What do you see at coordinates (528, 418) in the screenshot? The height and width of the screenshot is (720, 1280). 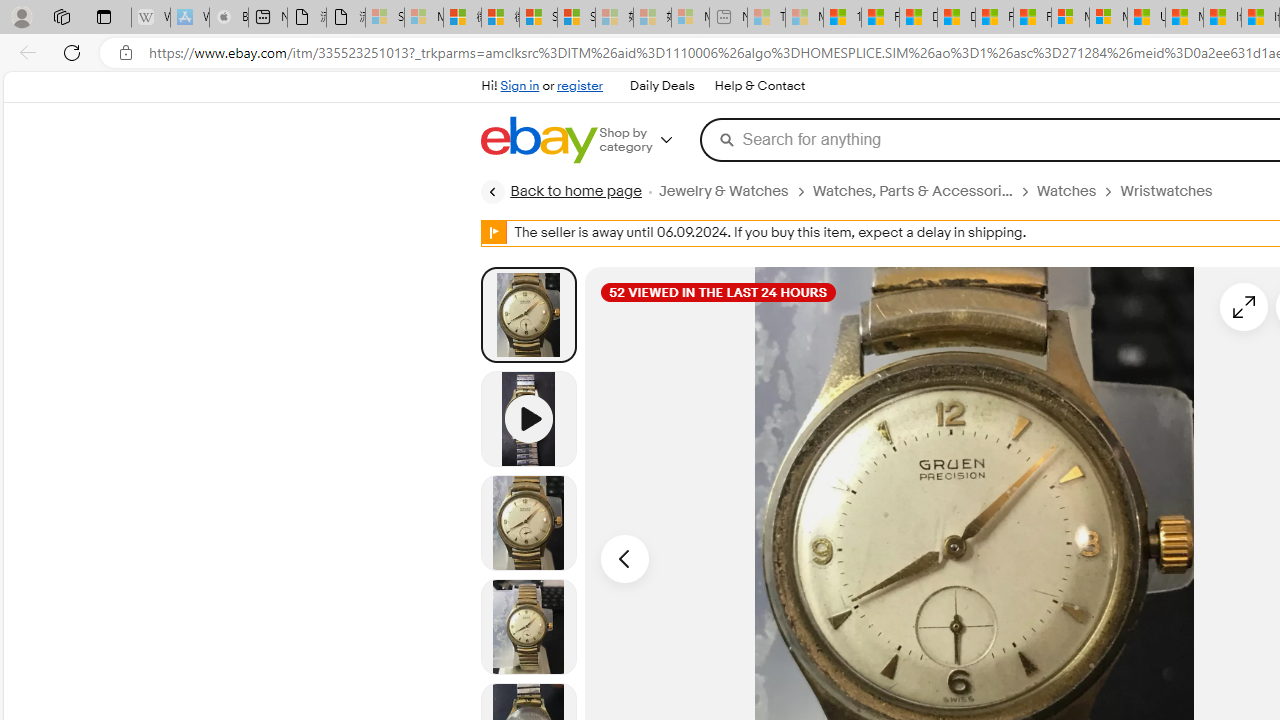 I see `Video 1 of 1` at bounding box center [528, 418].